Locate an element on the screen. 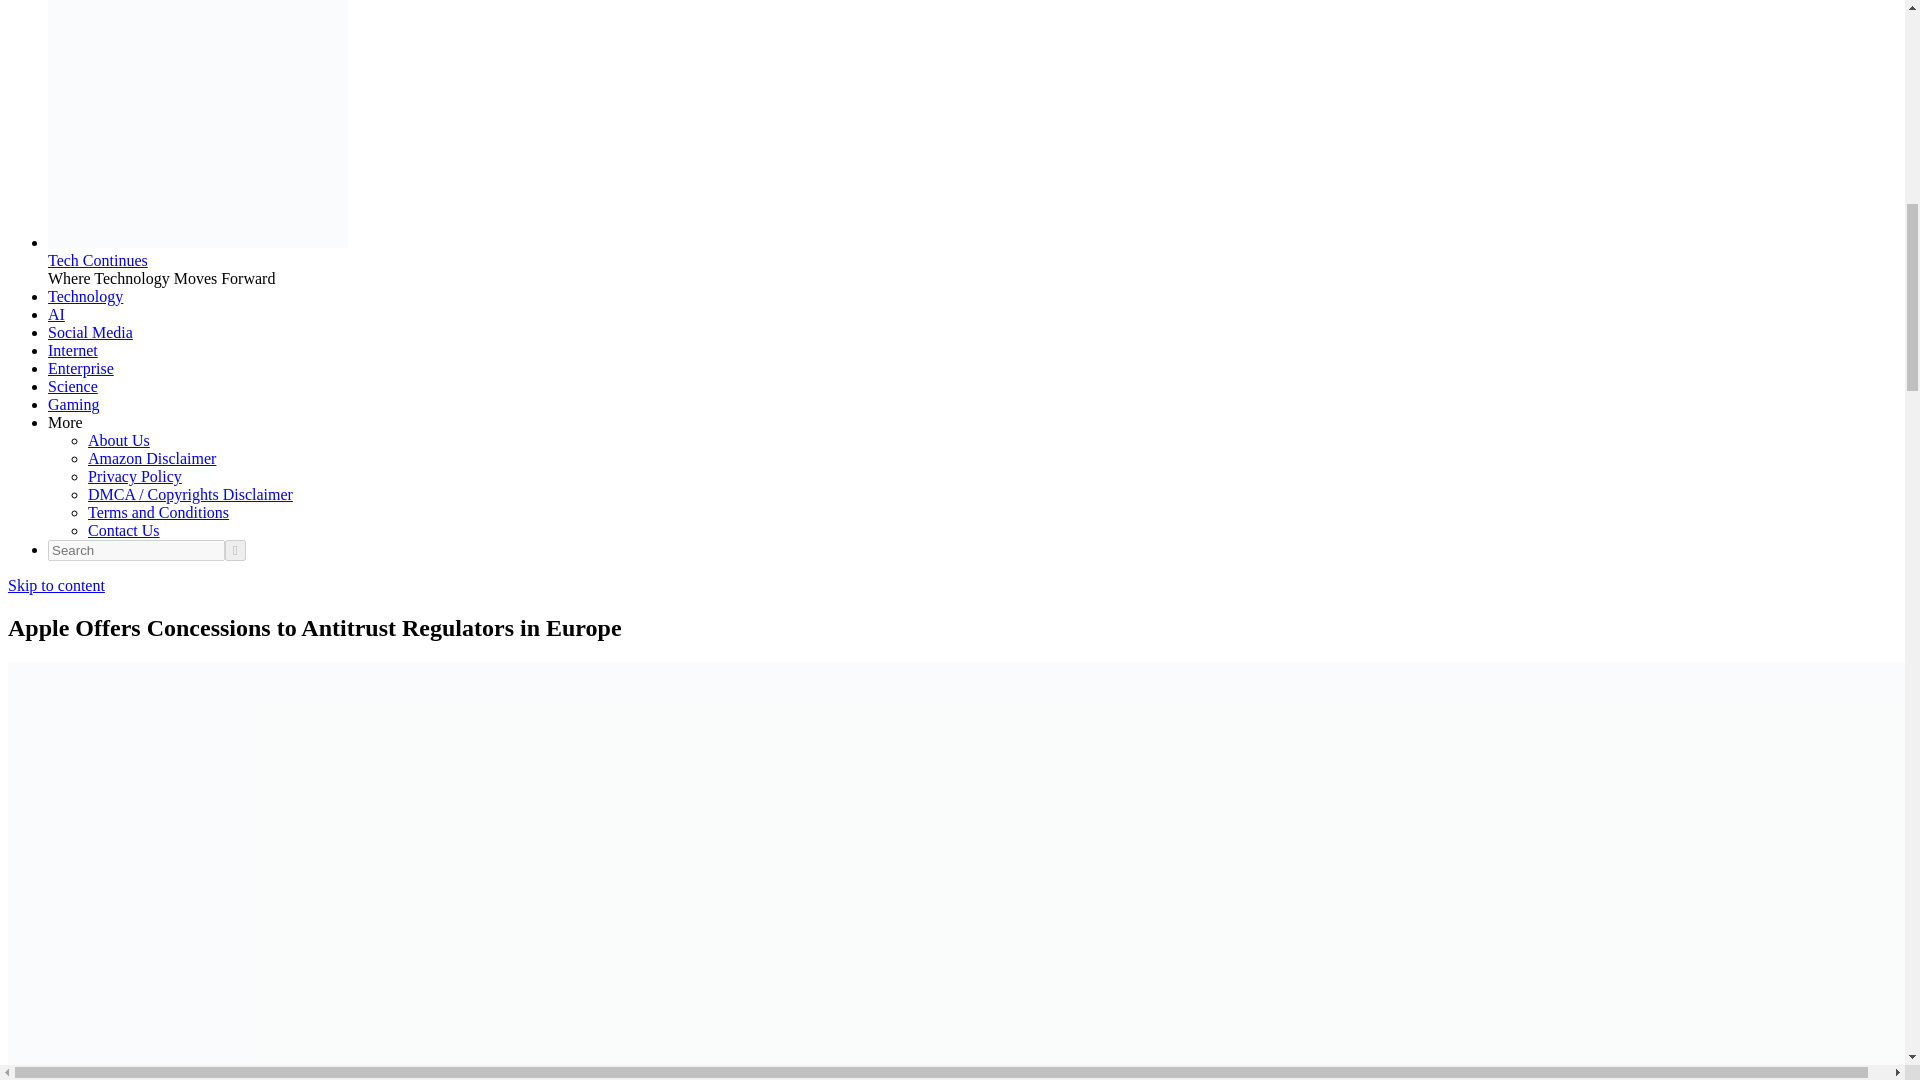 The height and width of the screenshot is (1080, 1920). AI is located at coordinates (56, 314).